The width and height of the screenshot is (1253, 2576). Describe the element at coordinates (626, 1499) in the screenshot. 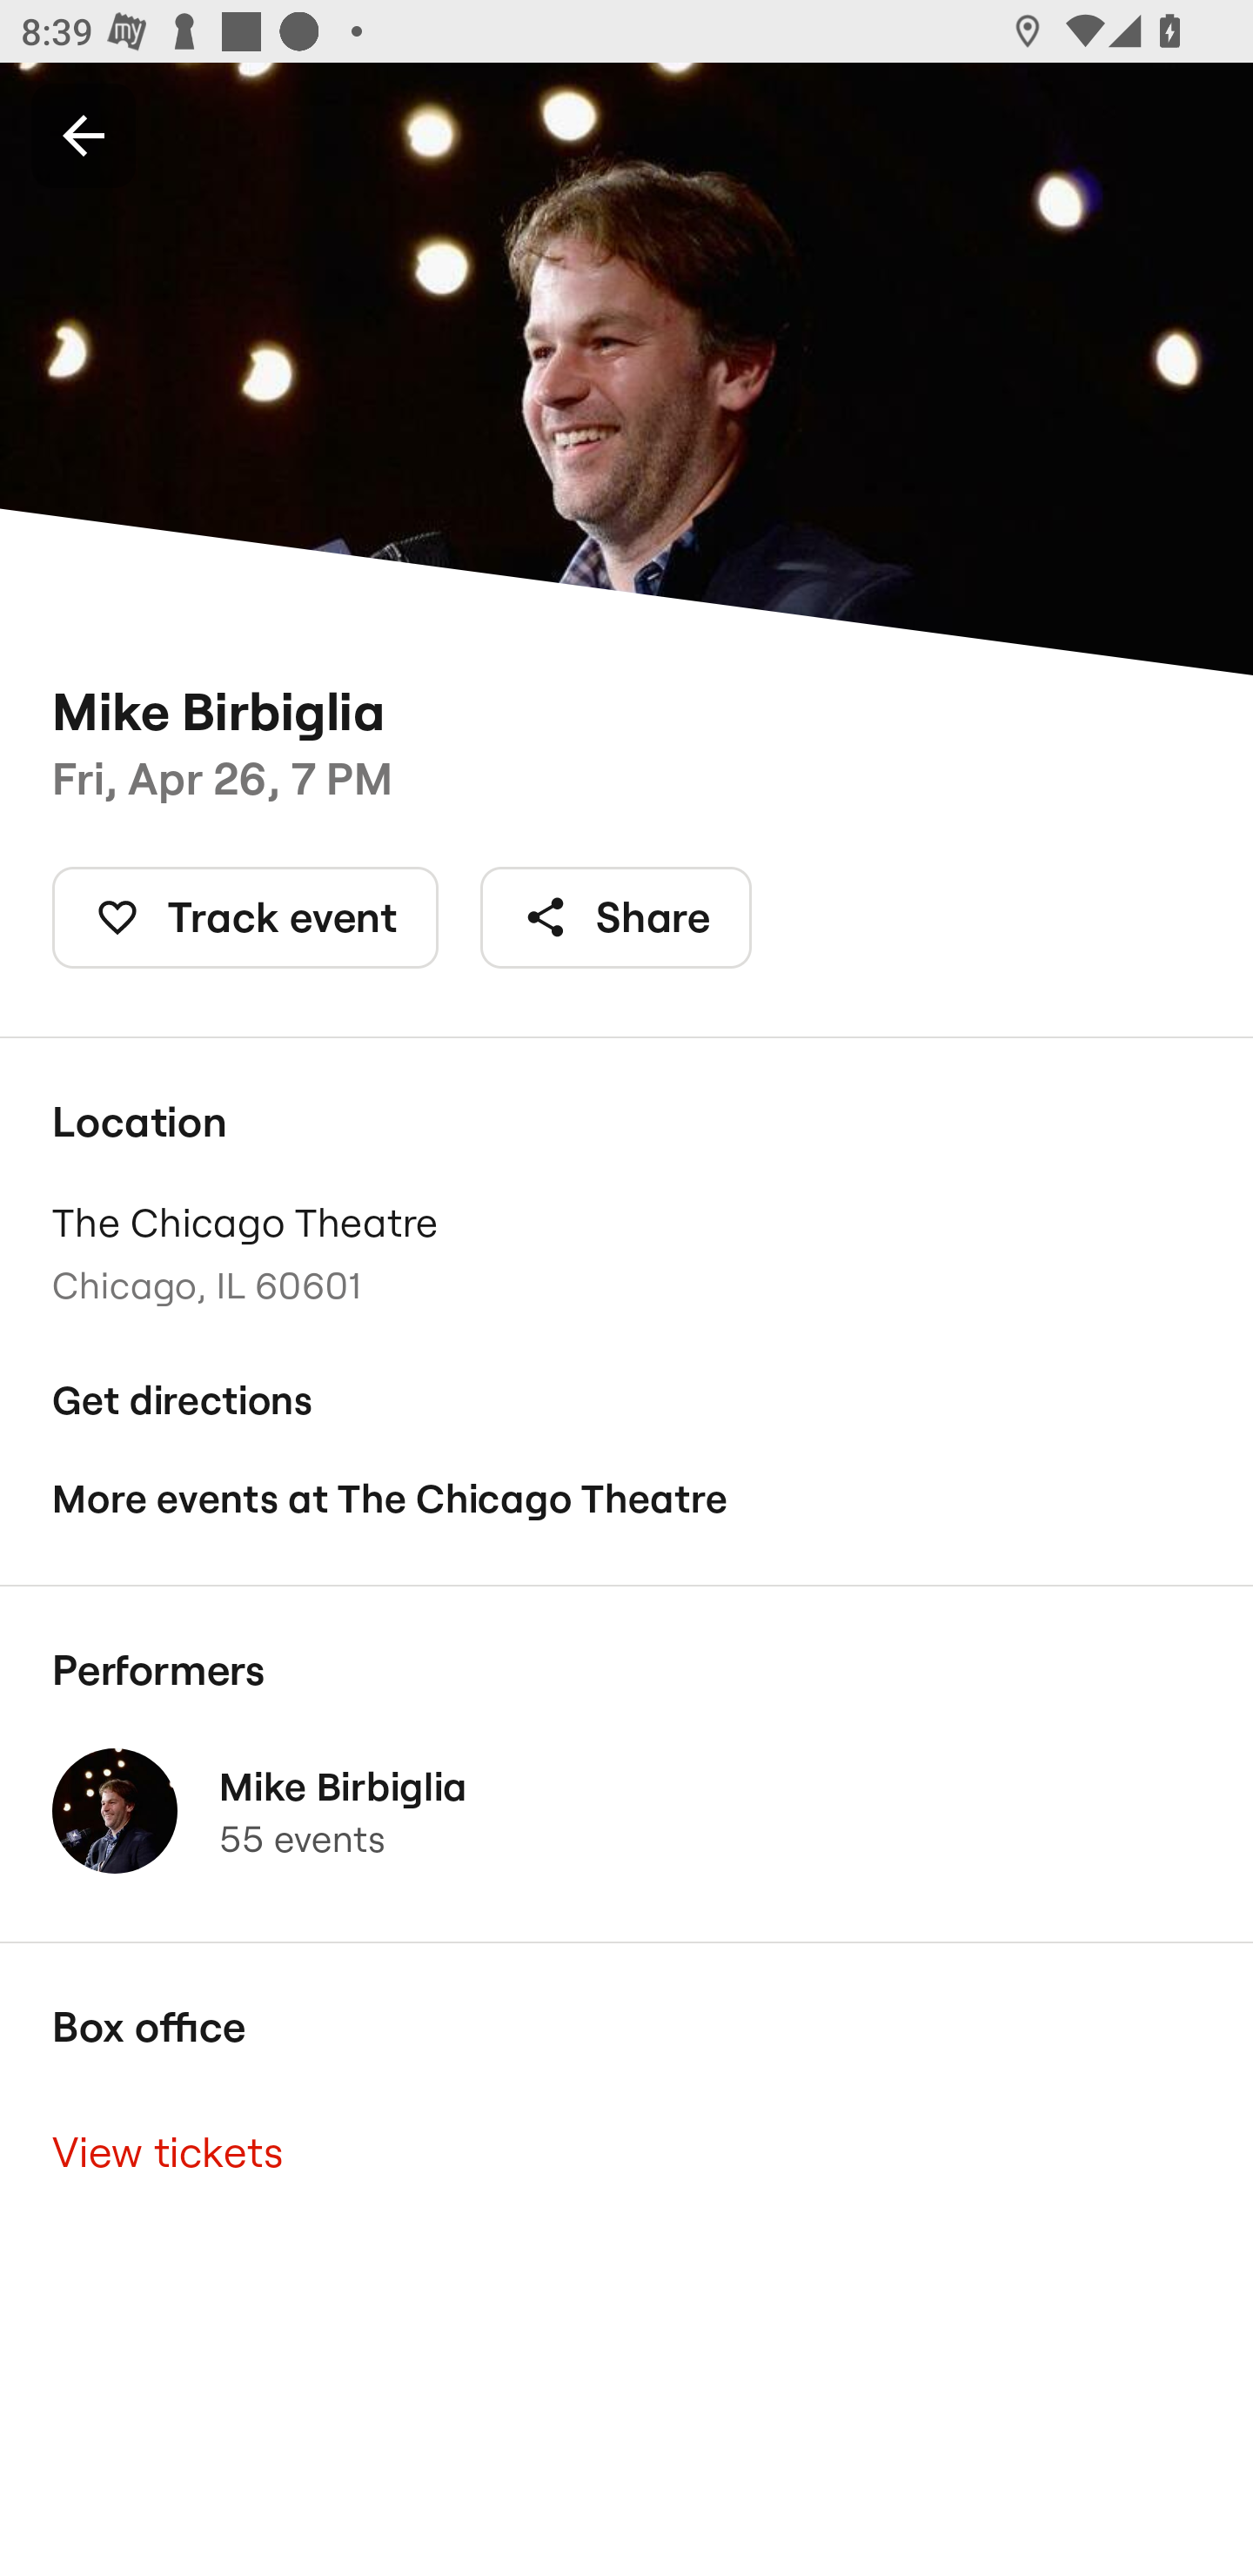

I see `More events at The Chicago Theatre` at that location.